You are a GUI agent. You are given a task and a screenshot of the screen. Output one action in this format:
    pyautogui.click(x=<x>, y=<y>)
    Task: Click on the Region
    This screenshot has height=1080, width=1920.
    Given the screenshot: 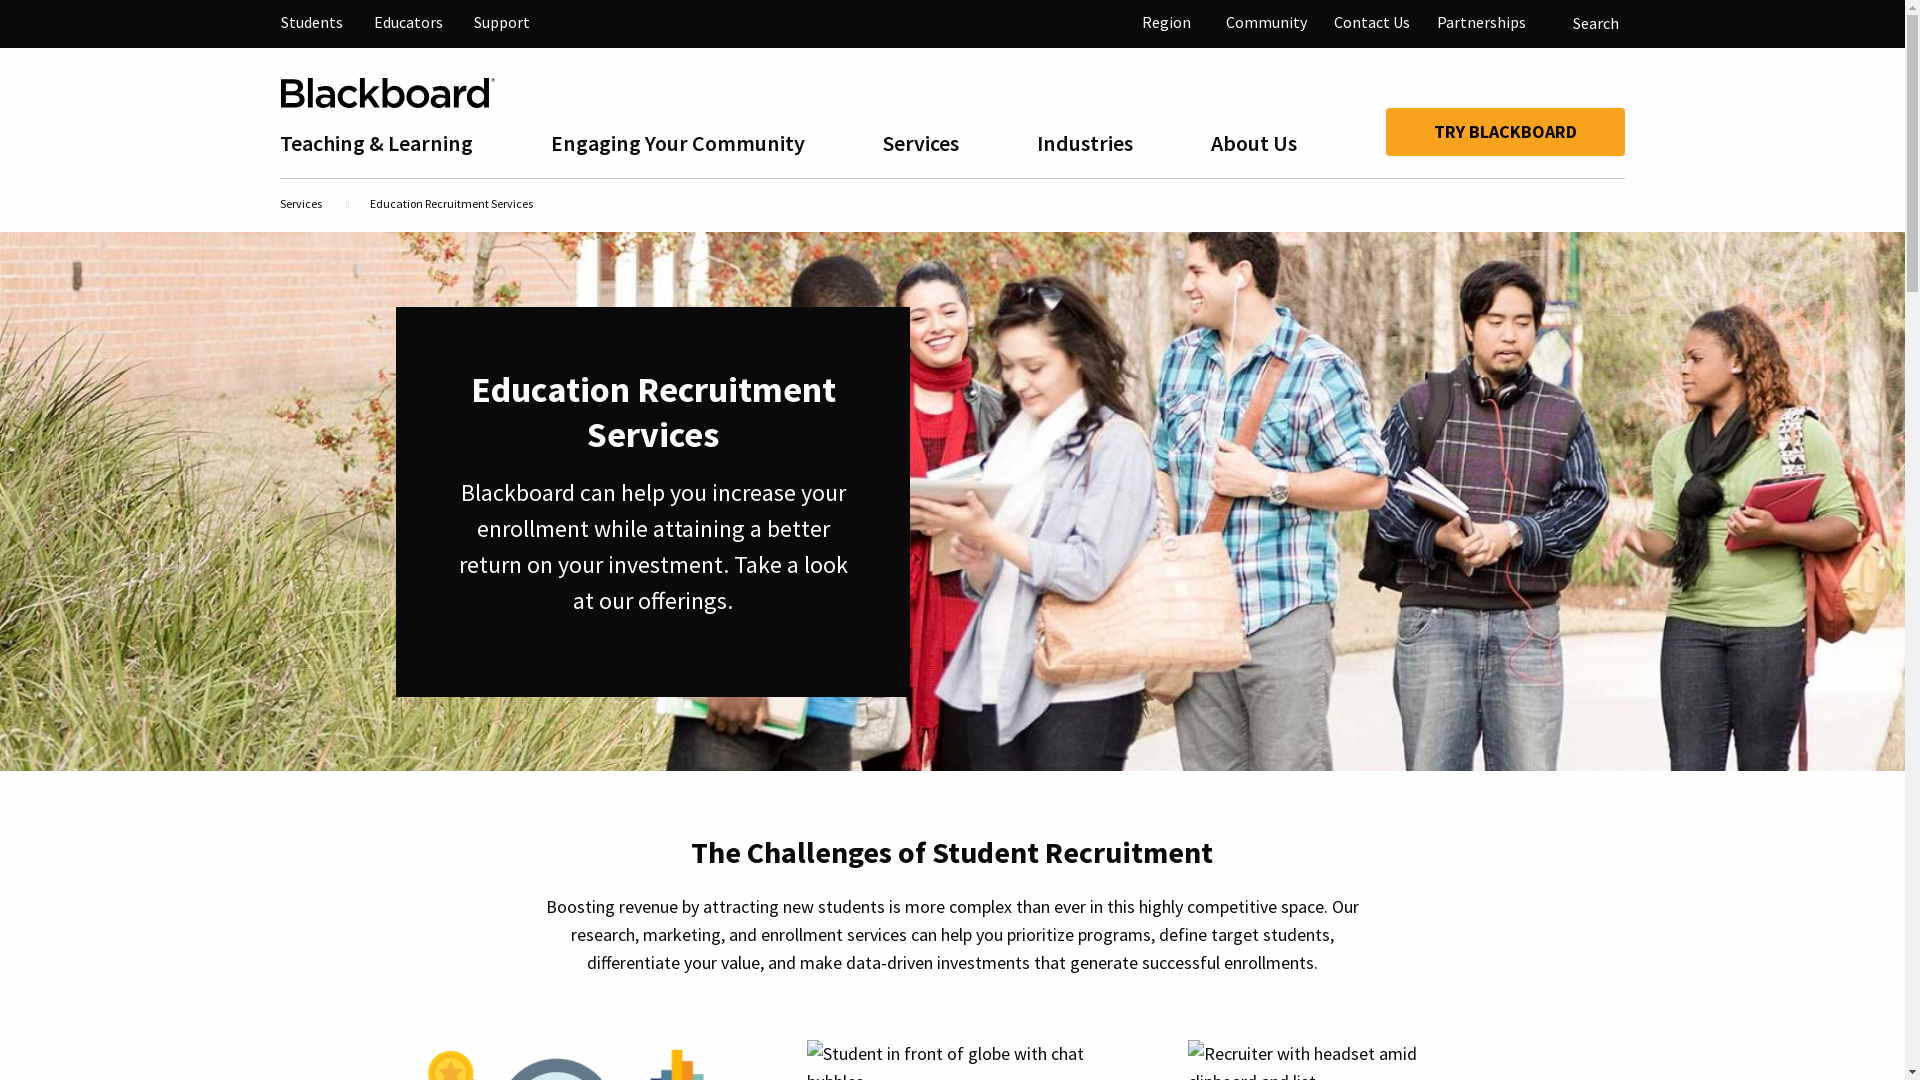 What is the action you would take?
    pyautogui.click(x=1166, y=23)
    